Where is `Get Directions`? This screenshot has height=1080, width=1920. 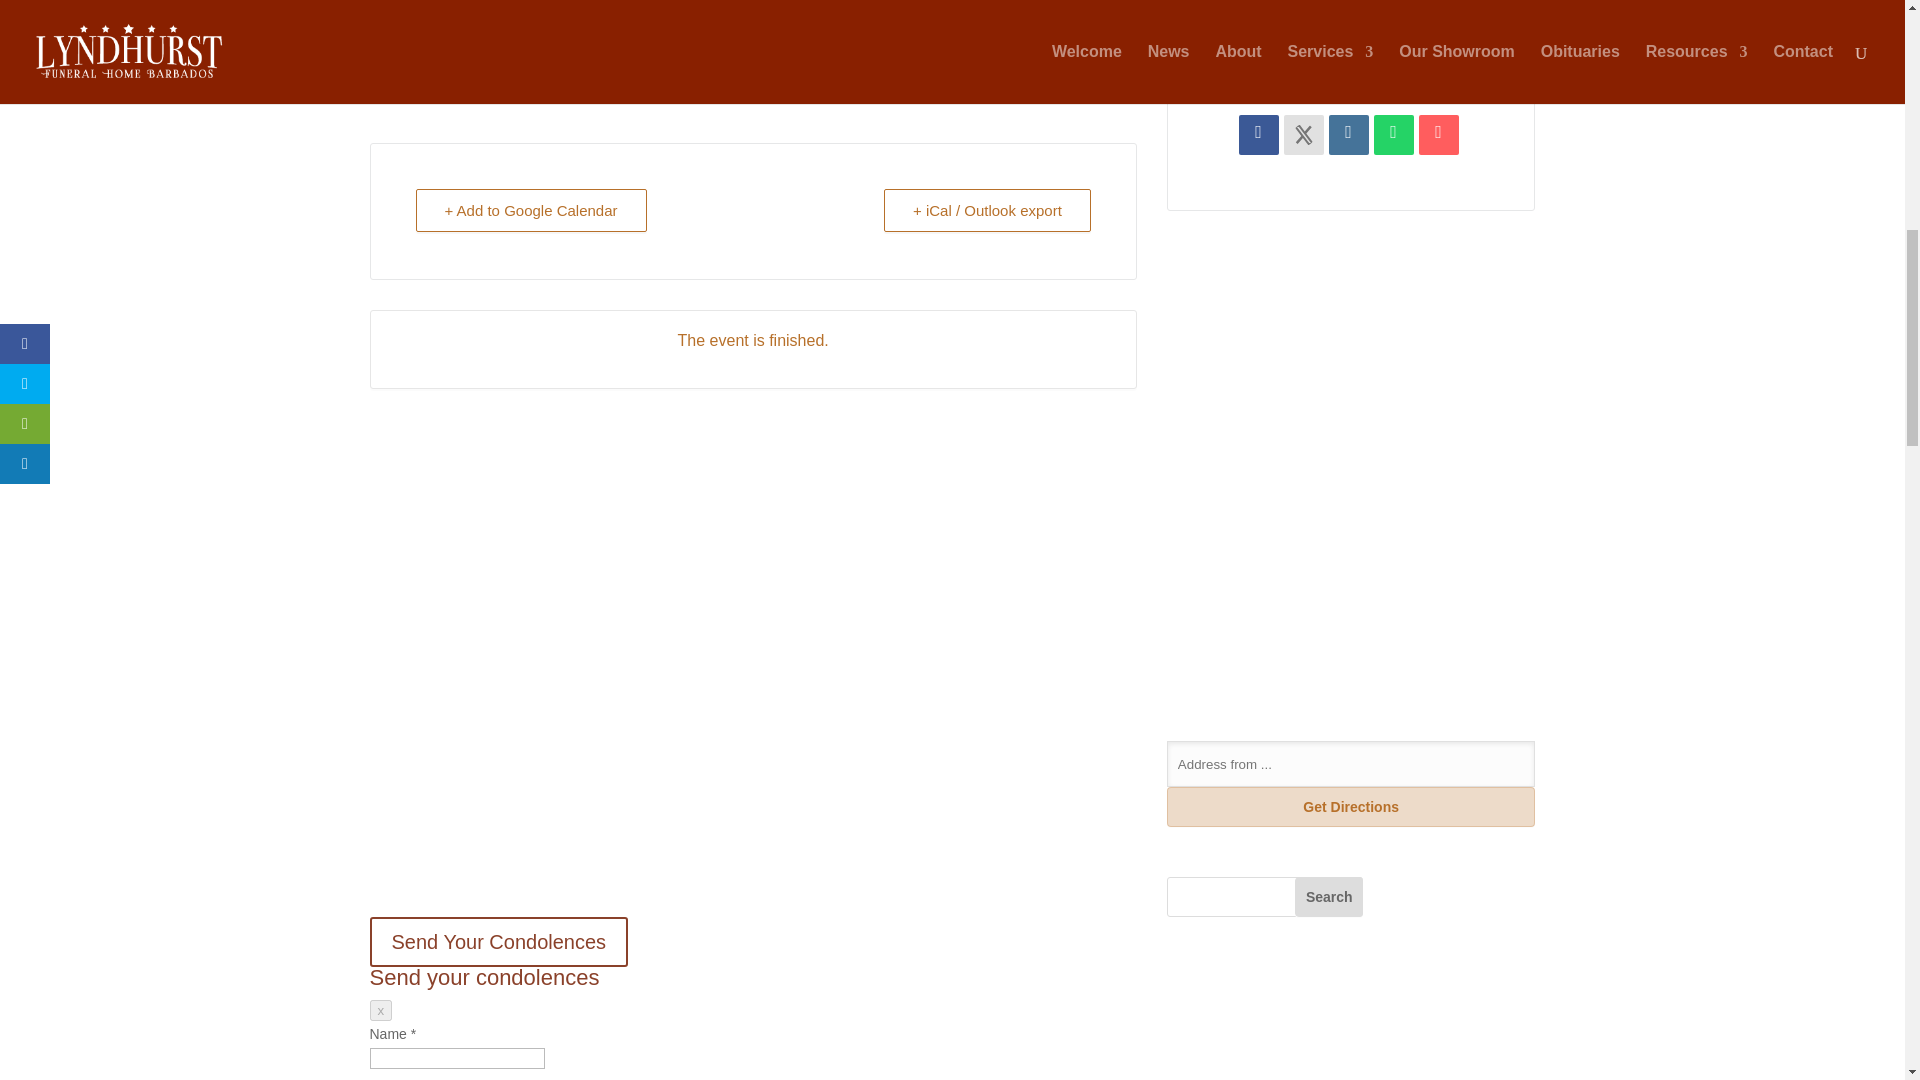 Get Directions is located at coordinates (382, 1010).